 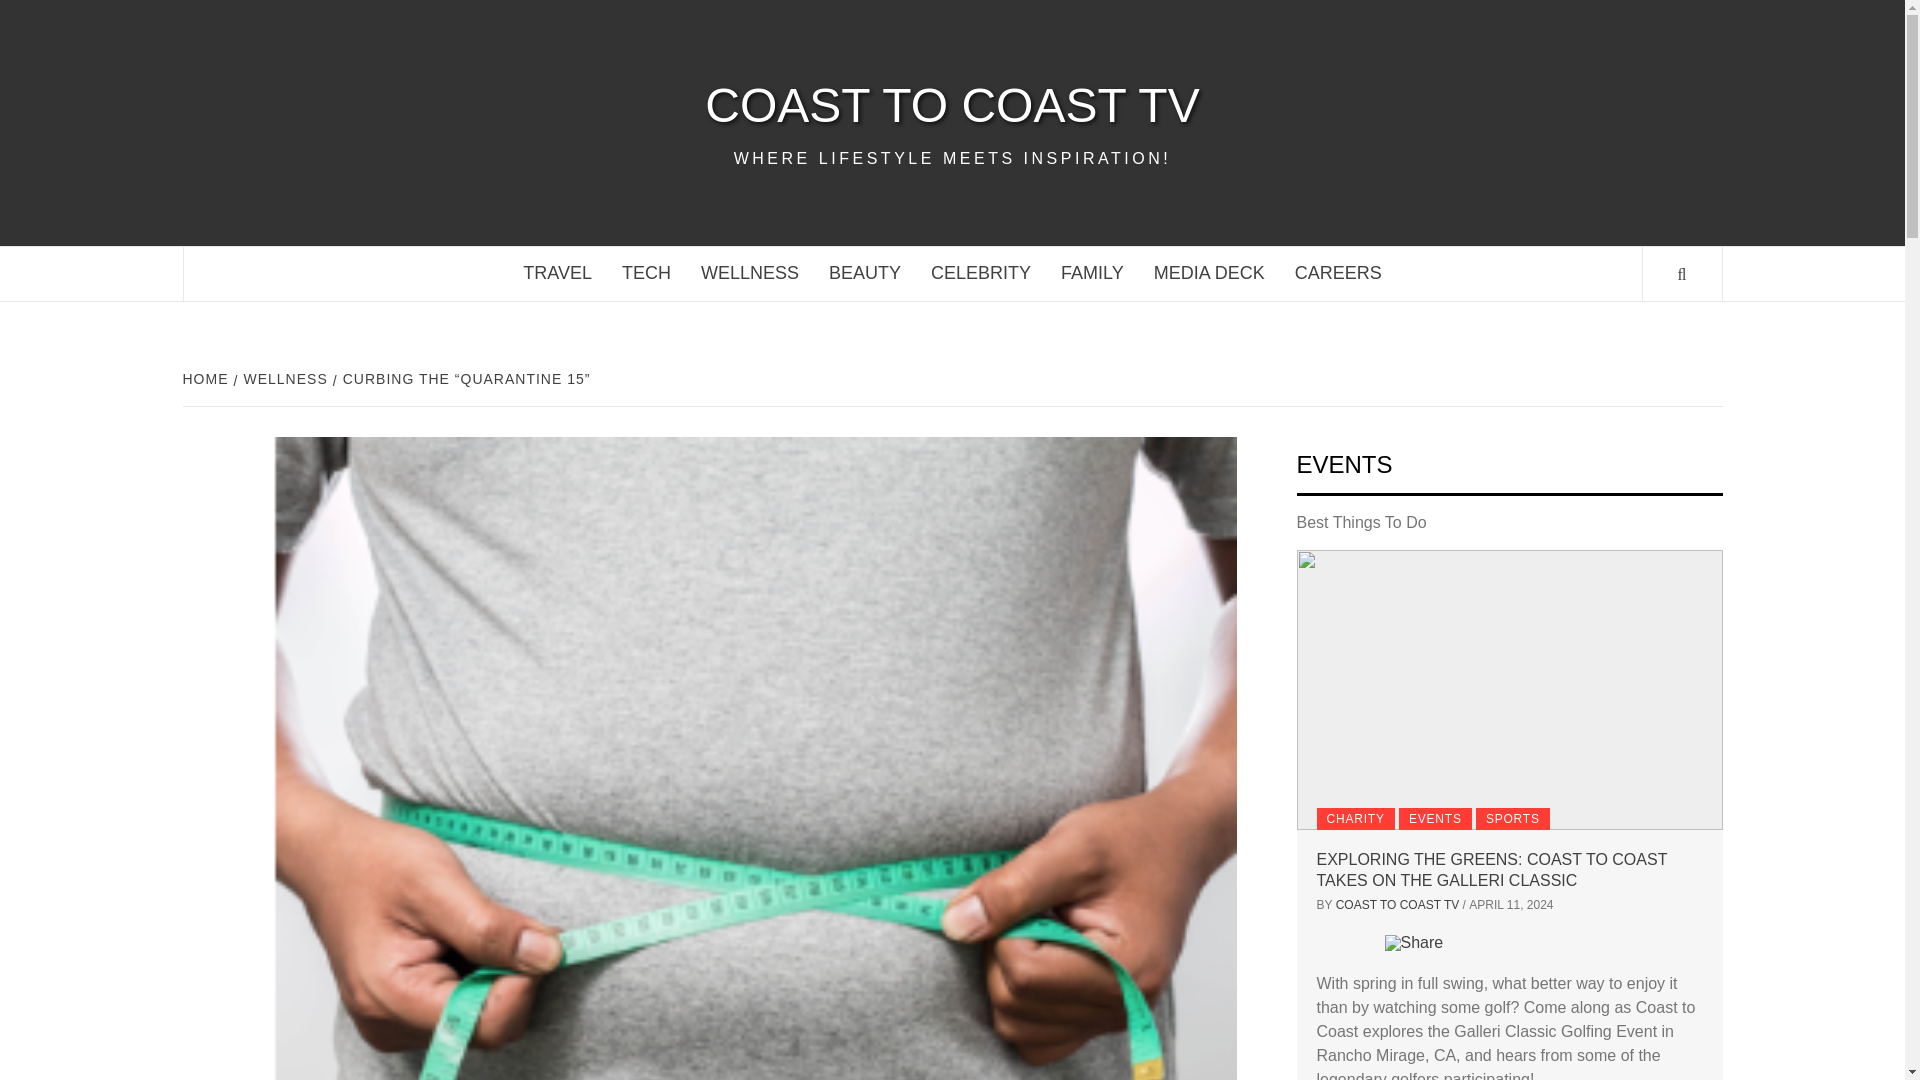 I want to click on WELLNESS, so click(x=283, y=378).